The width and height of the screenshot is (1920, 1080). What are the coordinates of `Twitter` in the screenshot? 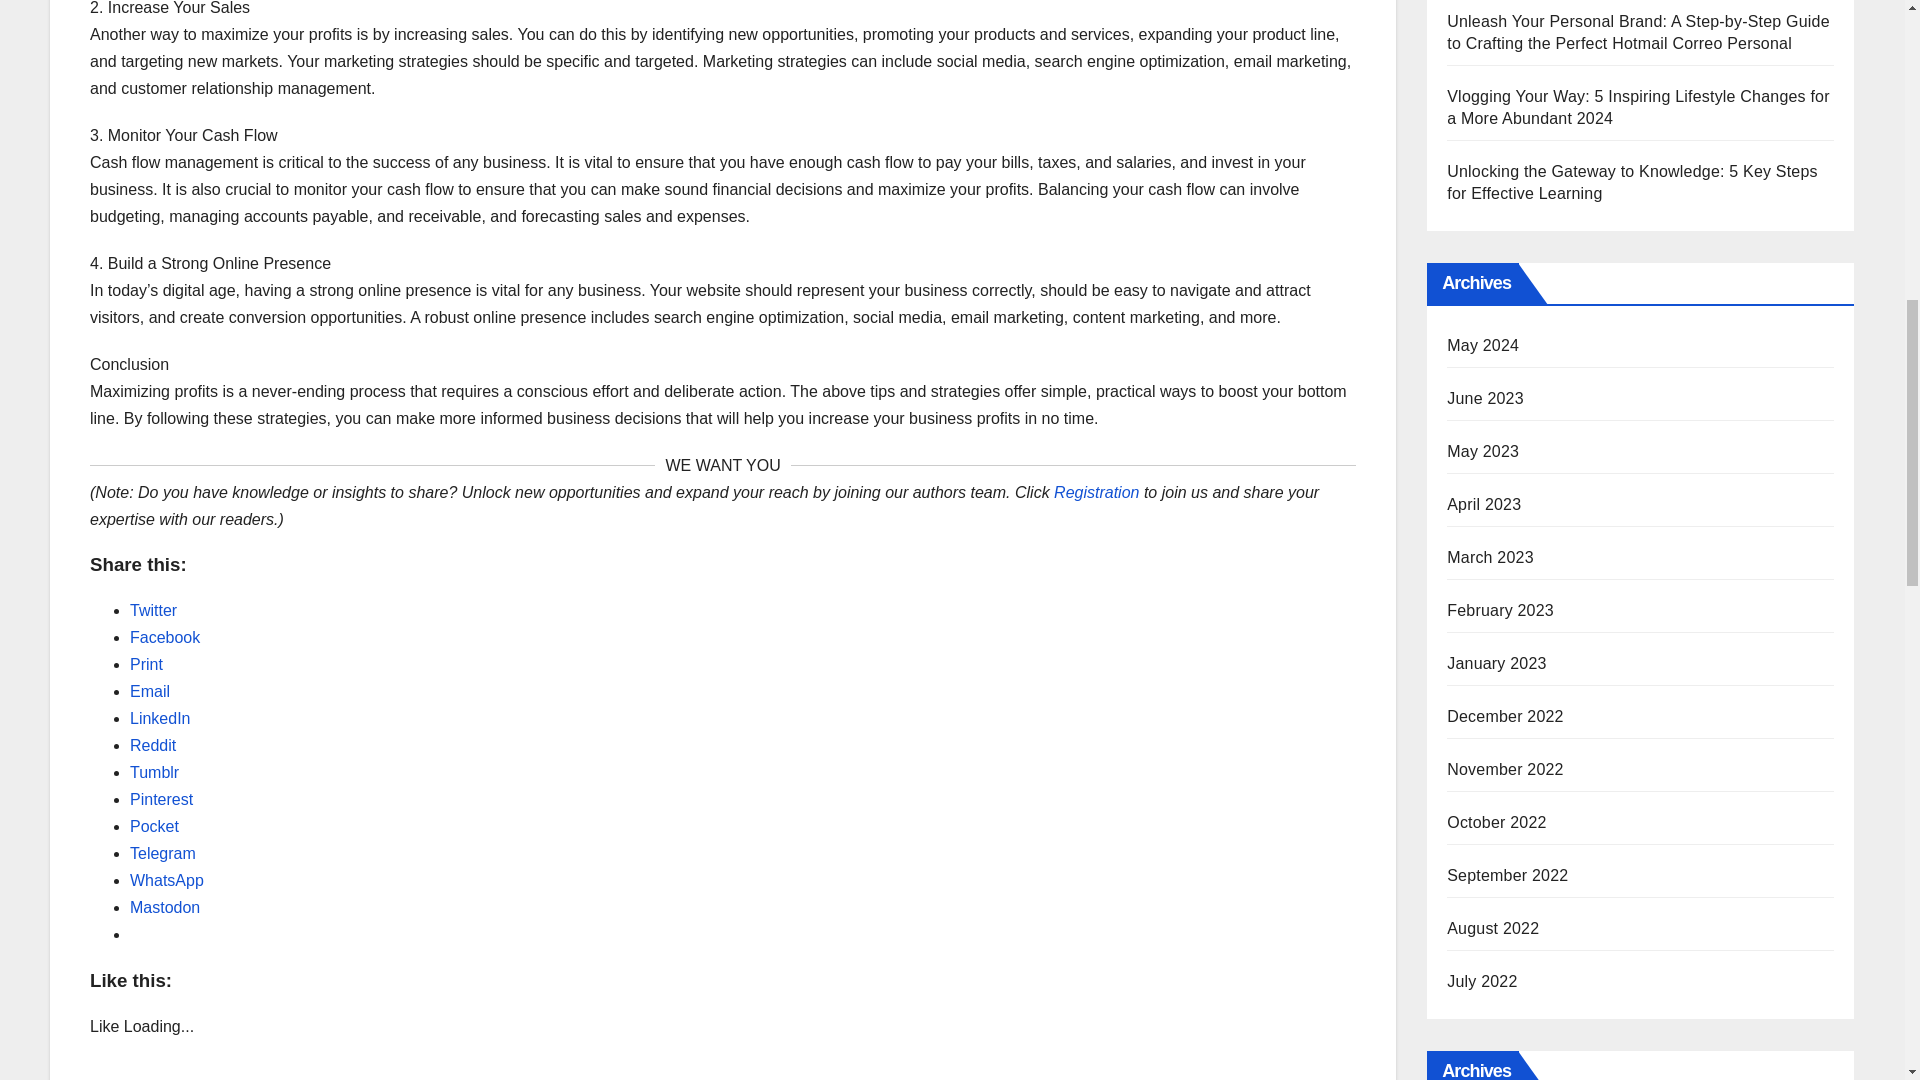 It's located at (153, 610).